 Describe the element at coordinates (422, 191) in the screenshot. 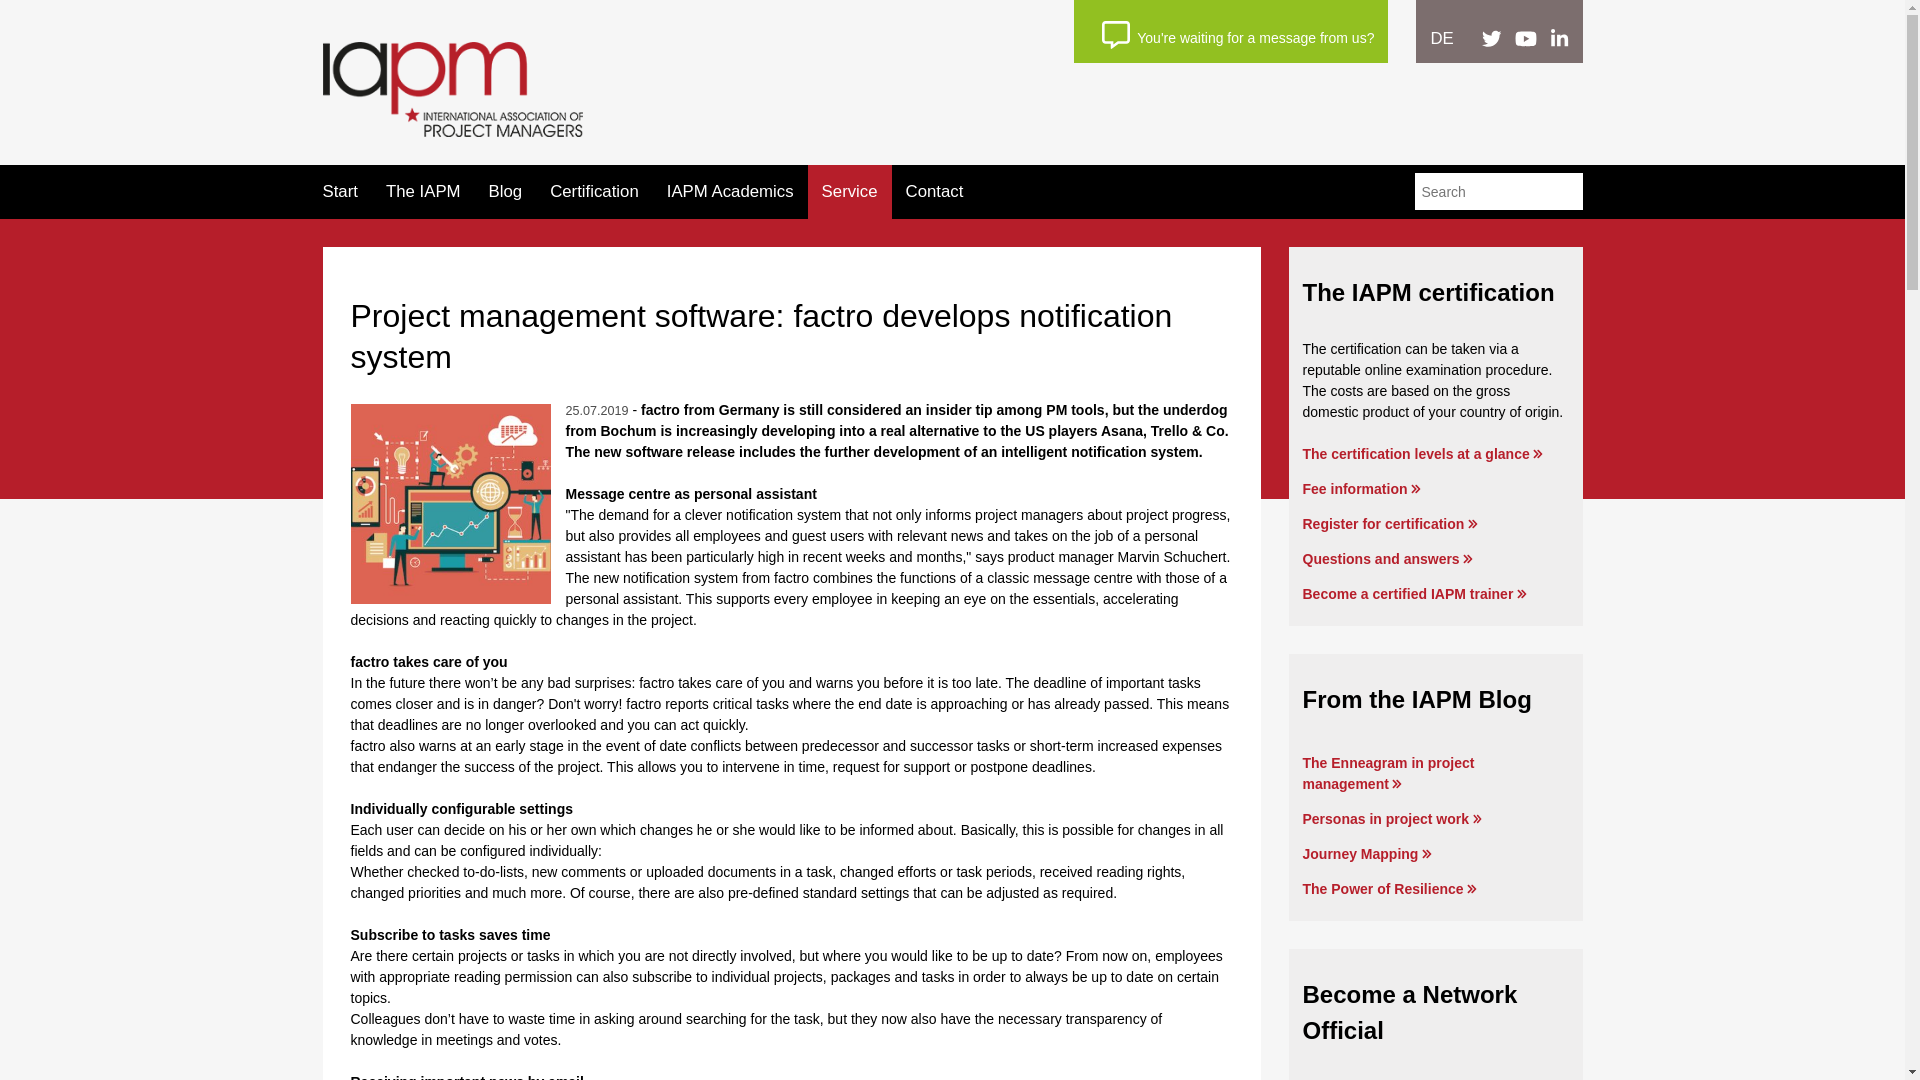

I see `The IAPM` at that location.